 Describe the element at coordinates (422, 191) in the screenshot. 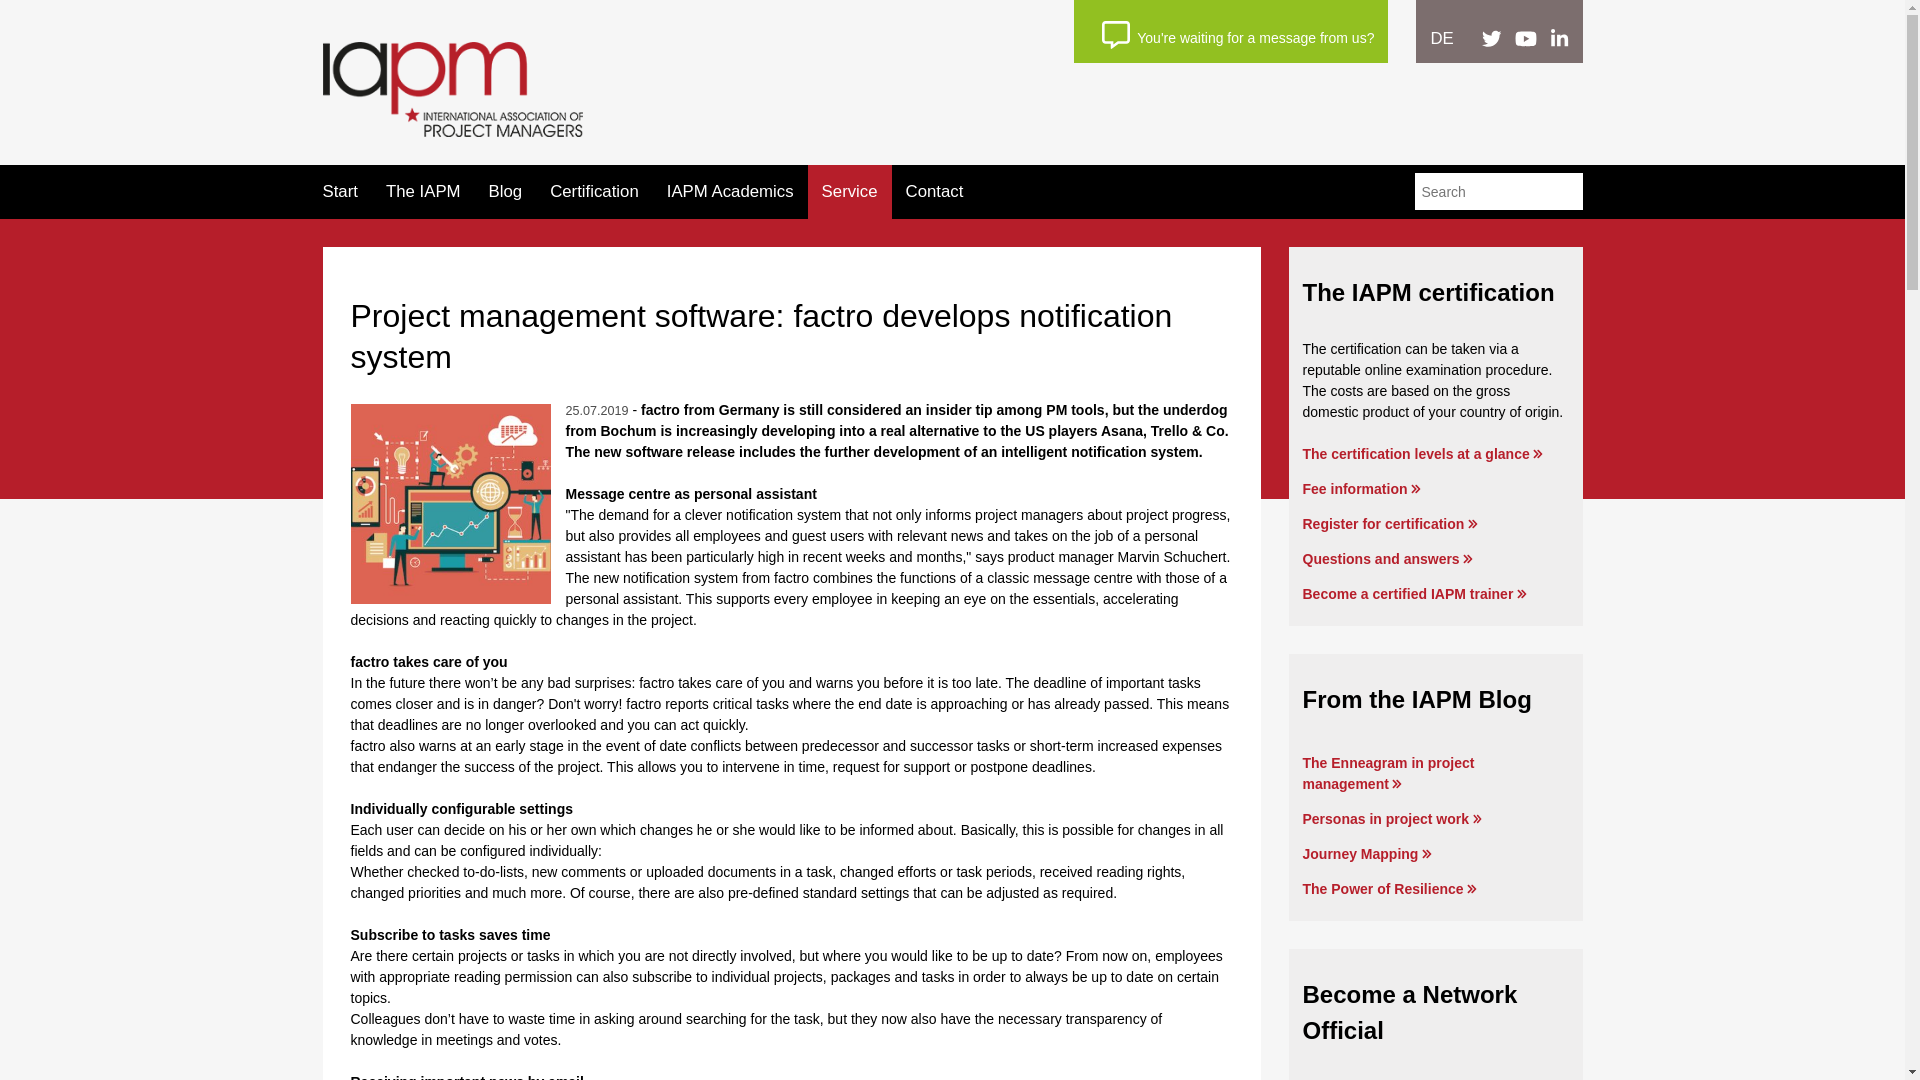

I see `The IAPM` at that location.